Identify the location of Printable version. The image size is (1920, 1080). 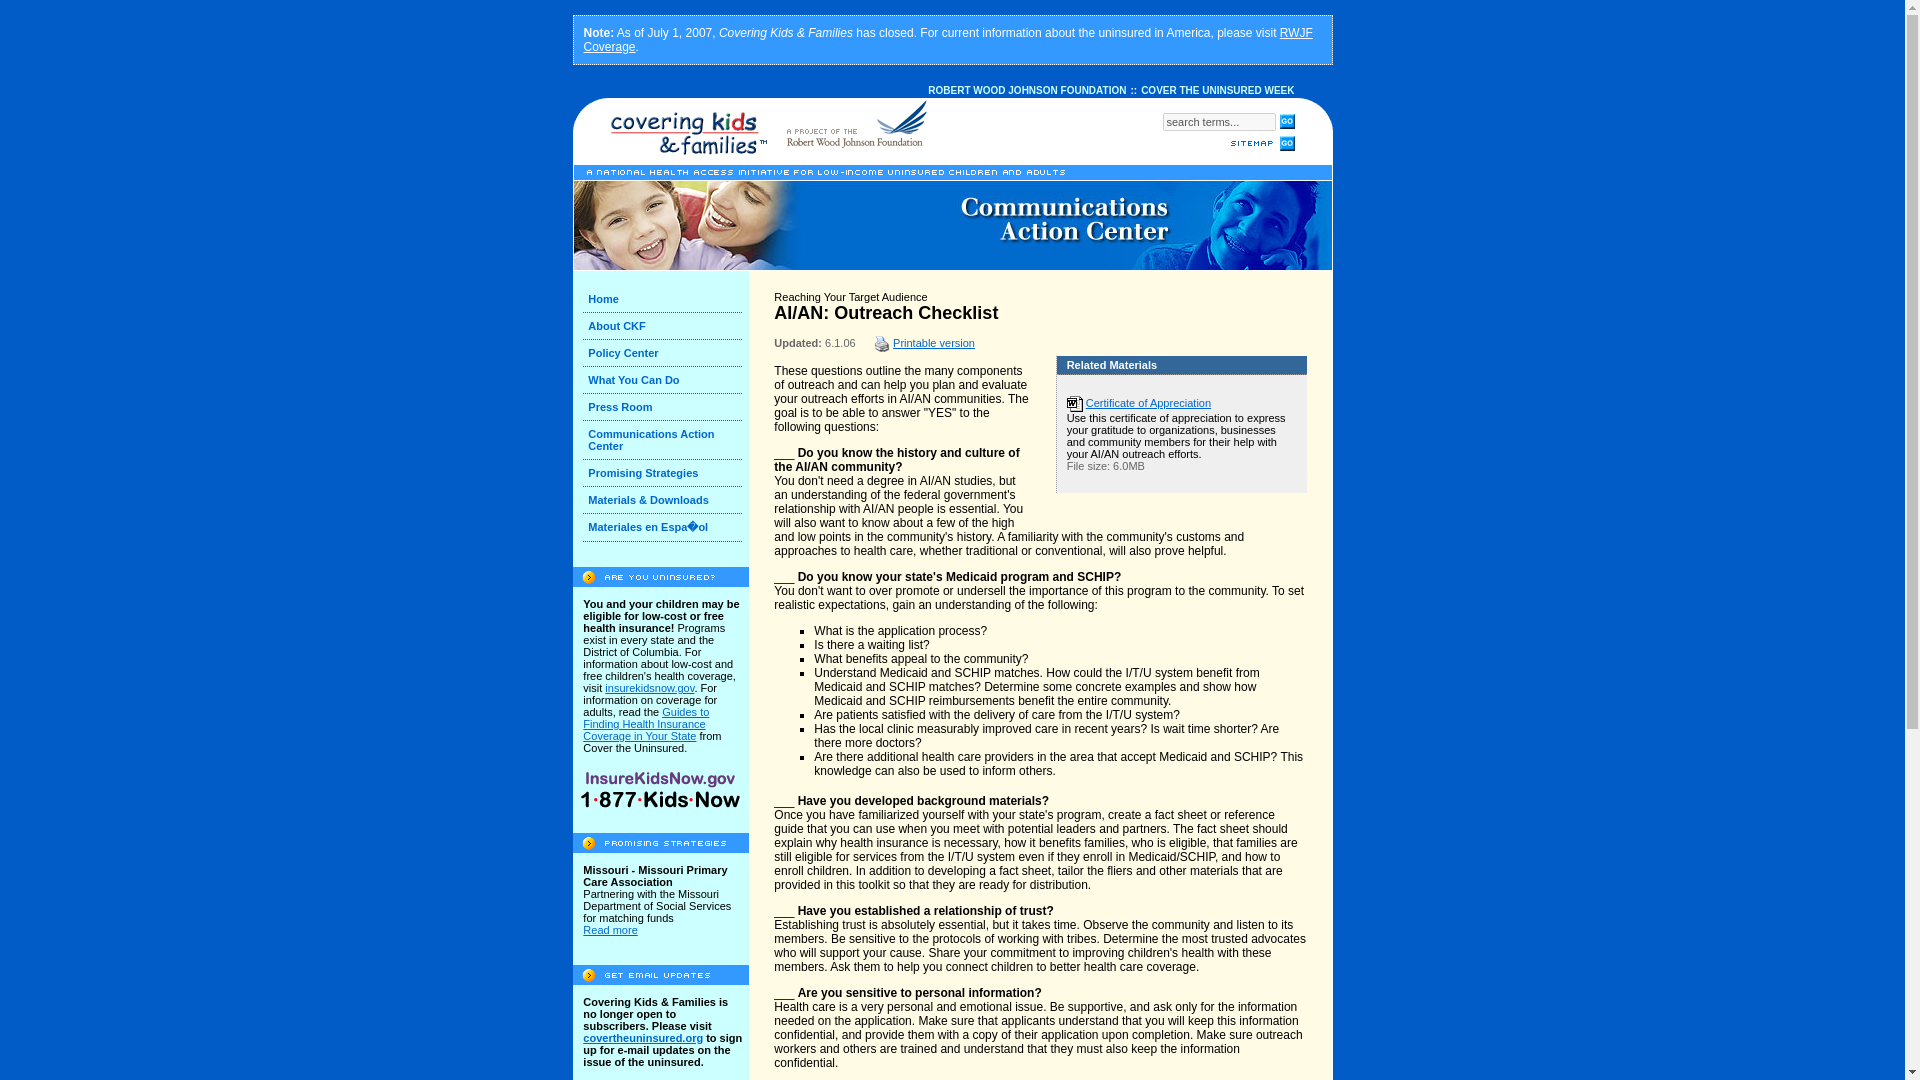
(934, 342).